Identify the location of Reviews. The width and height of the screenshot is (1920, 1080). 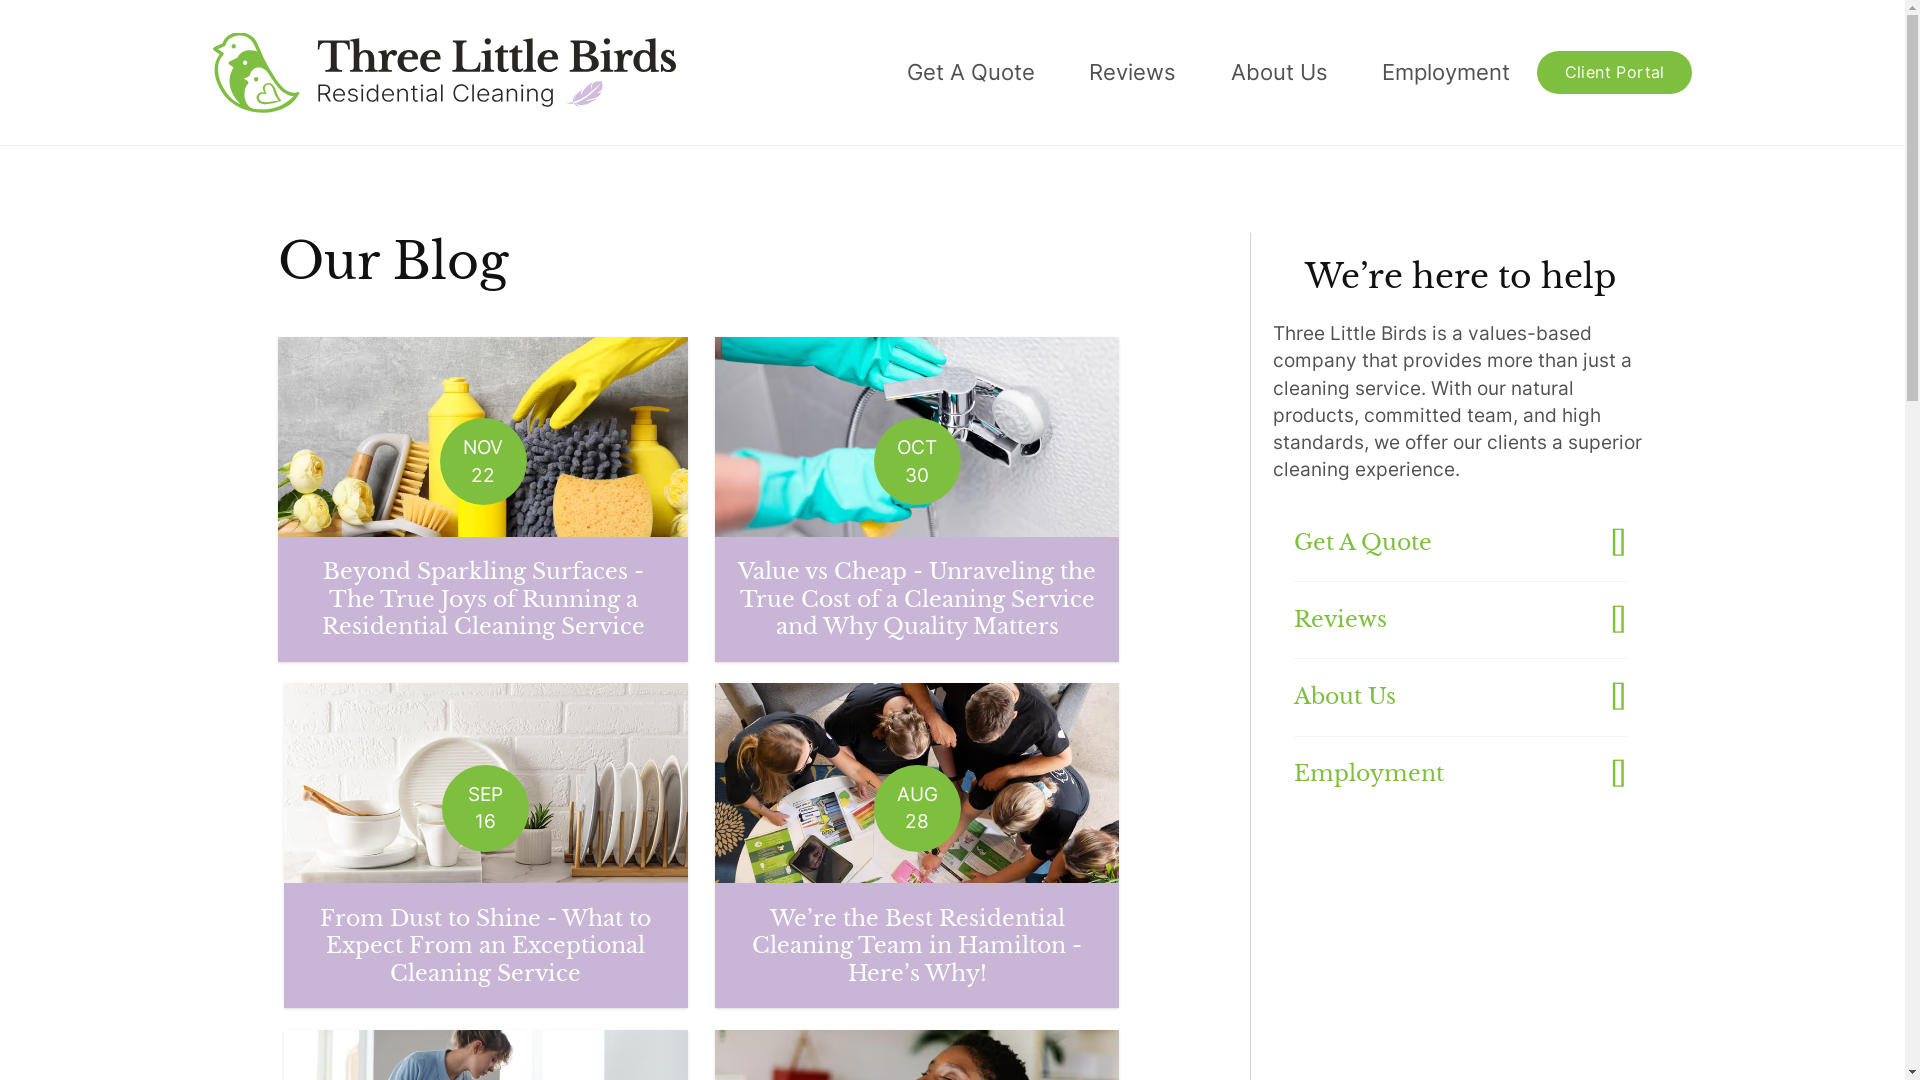
(1460, 620).